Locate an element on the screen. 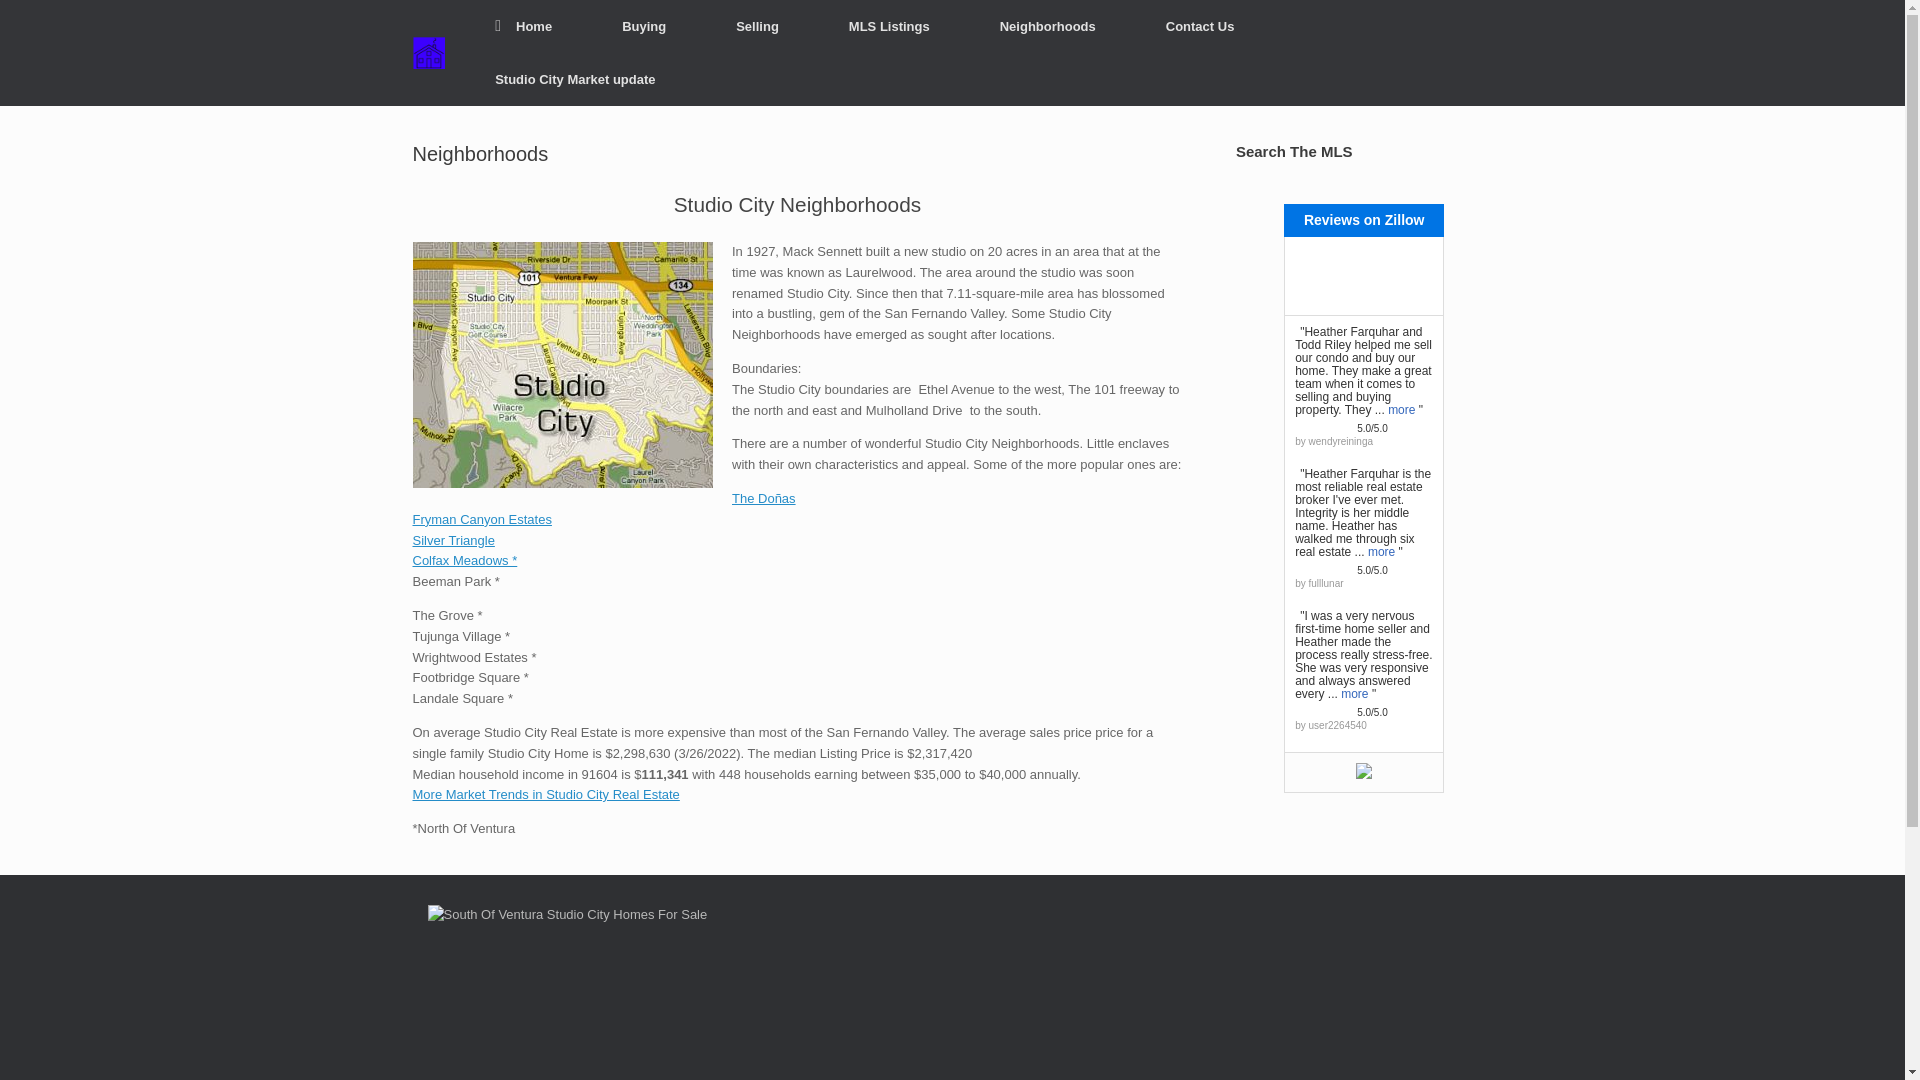 The height and width of the screenshot is (1080, 1920). more is located at coordinates (1381, 551).